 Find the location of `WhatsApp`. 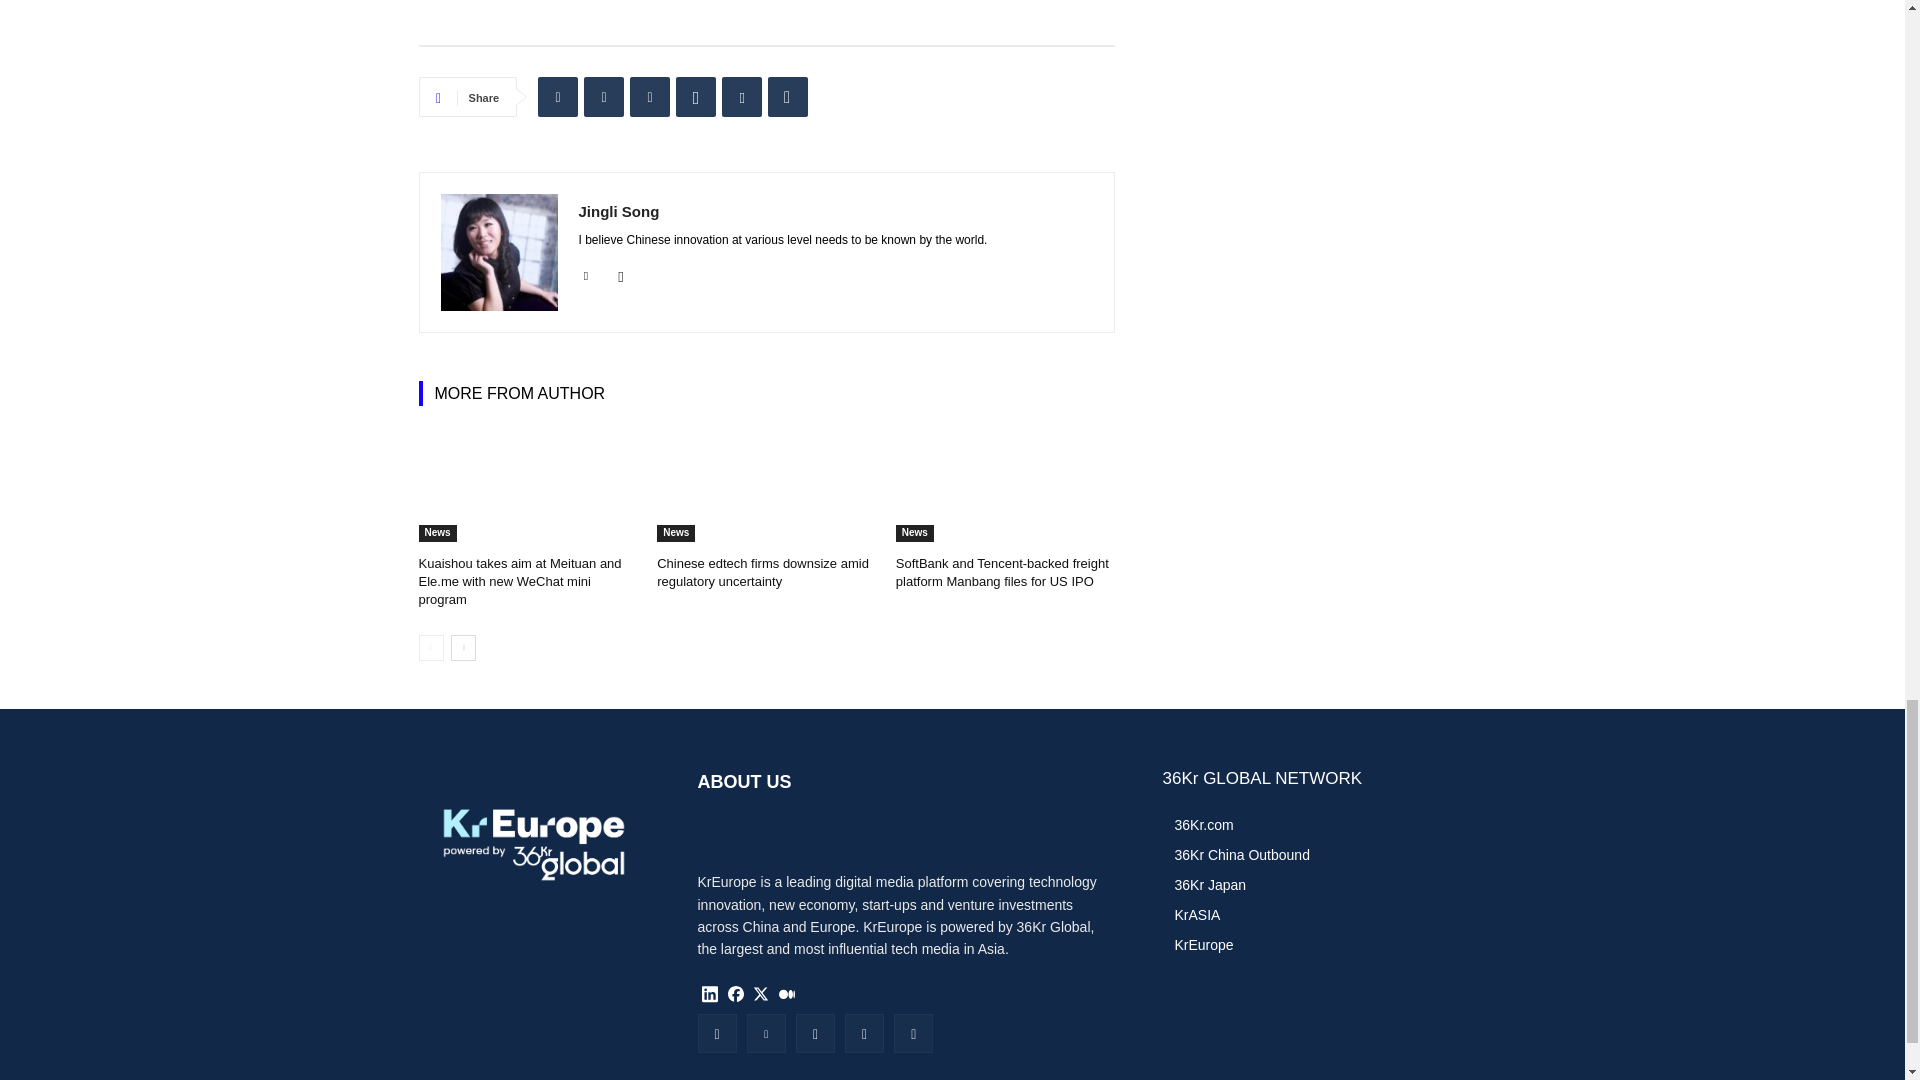

WhatsApp is located at coordinates (696, 96).